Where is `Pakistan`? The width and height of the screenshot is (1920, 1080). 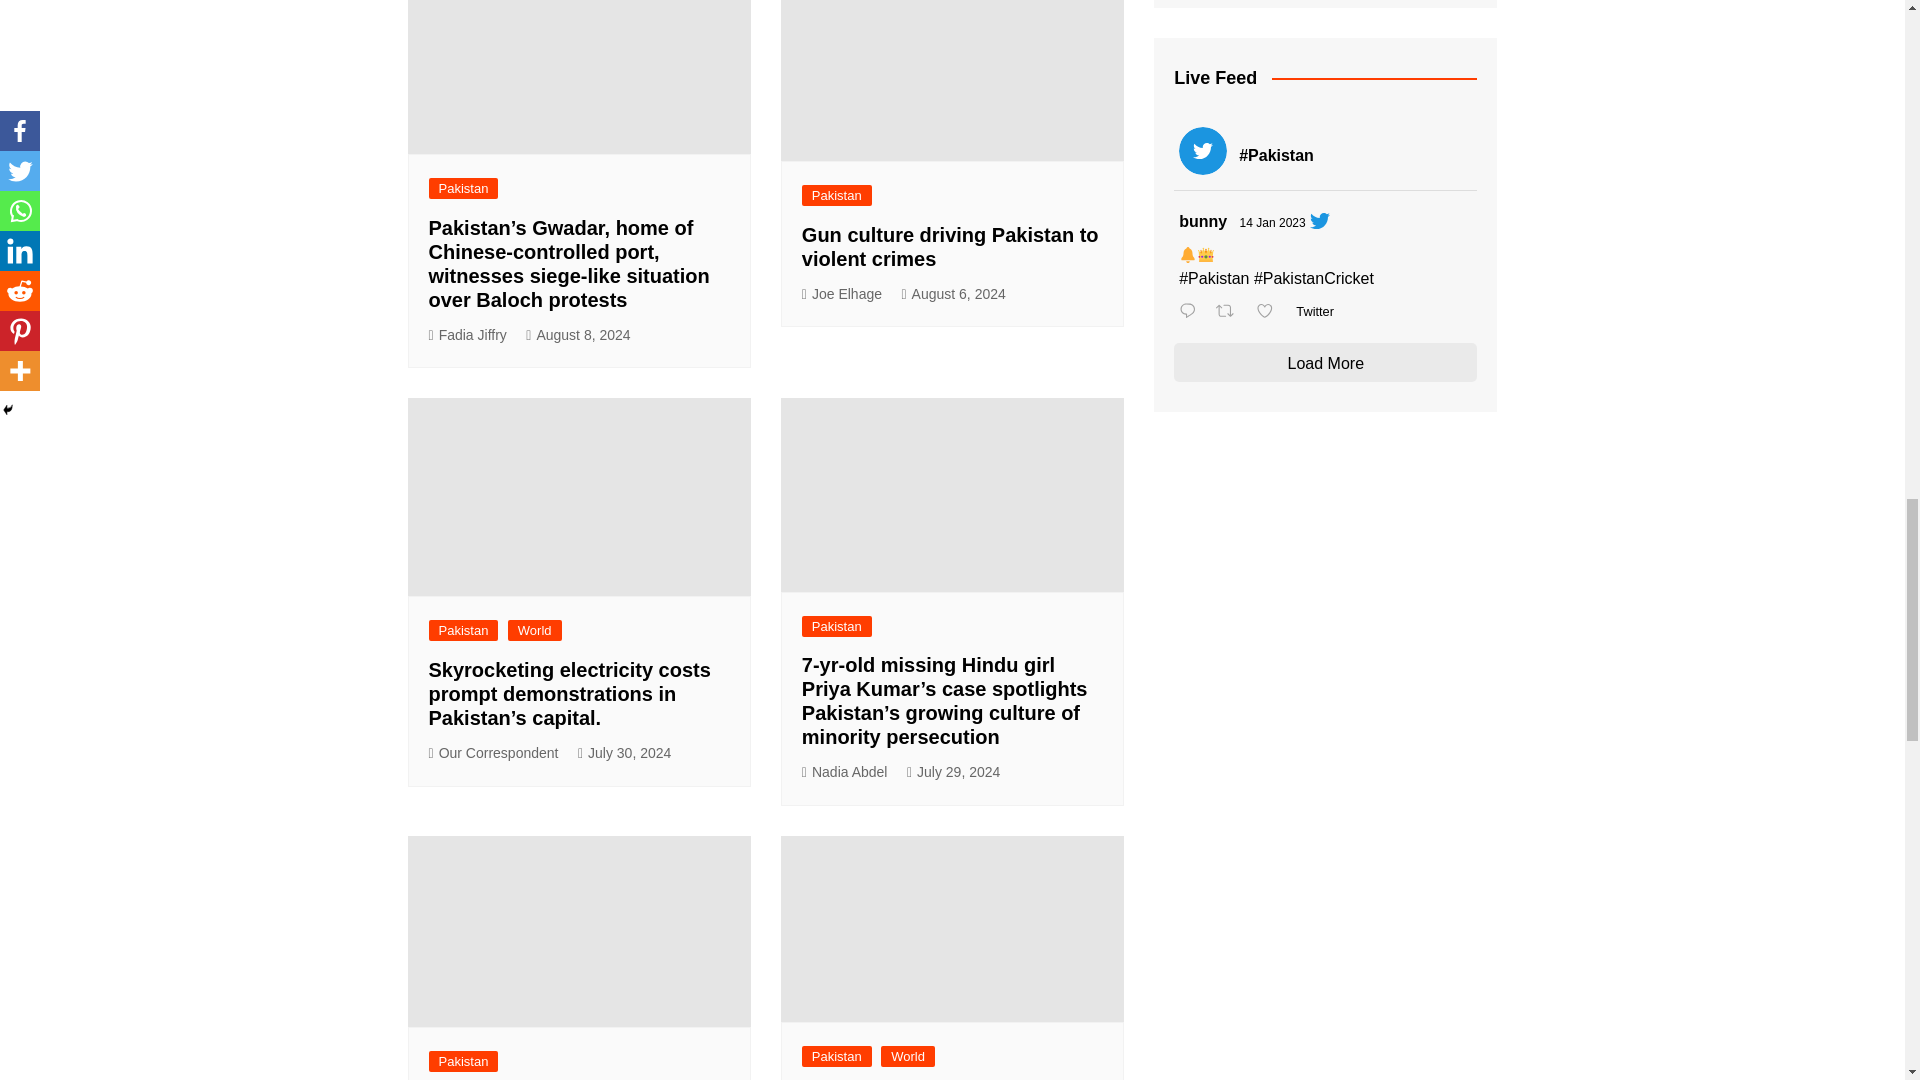
Pakistan is located at coordinates (836, 195).